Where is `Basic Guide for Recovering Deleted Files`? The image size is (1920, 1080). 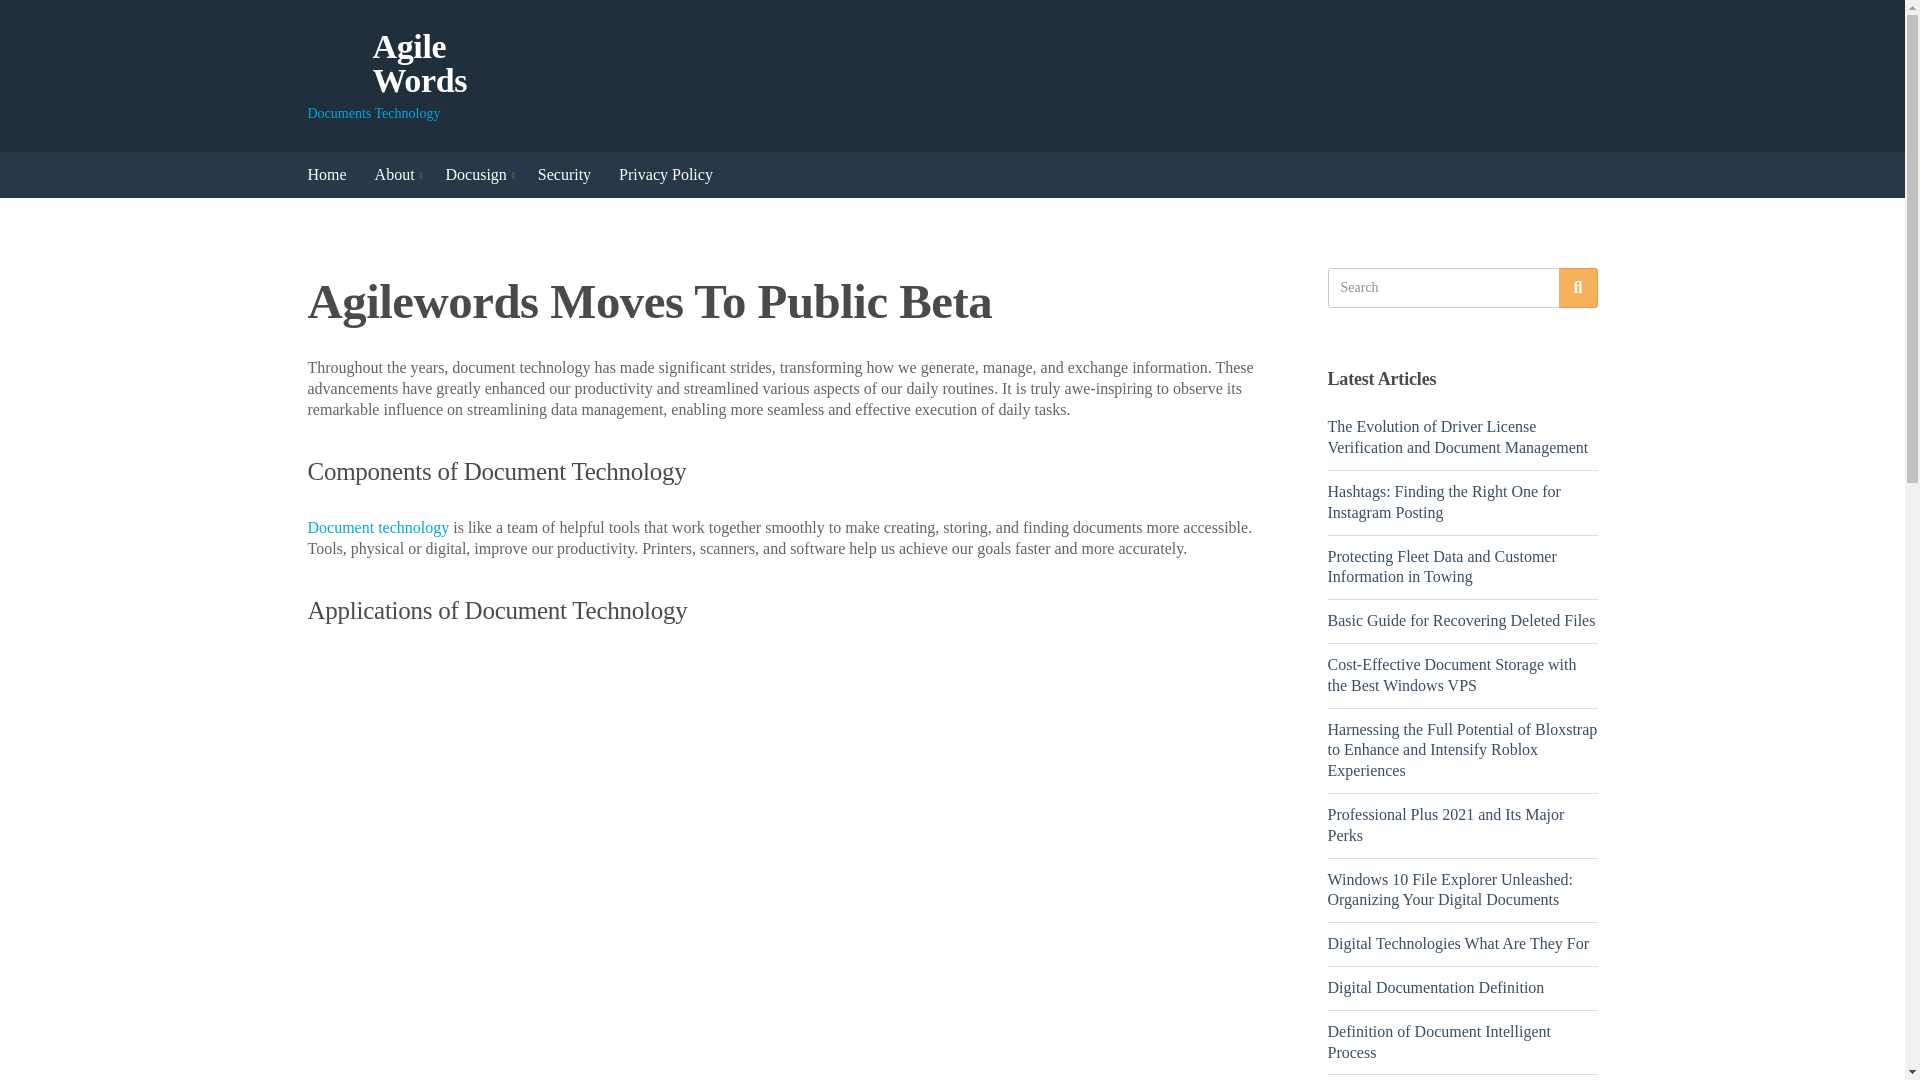 Basic Guide for Recovering Deleted Files is located at coordinates (1462, 620).